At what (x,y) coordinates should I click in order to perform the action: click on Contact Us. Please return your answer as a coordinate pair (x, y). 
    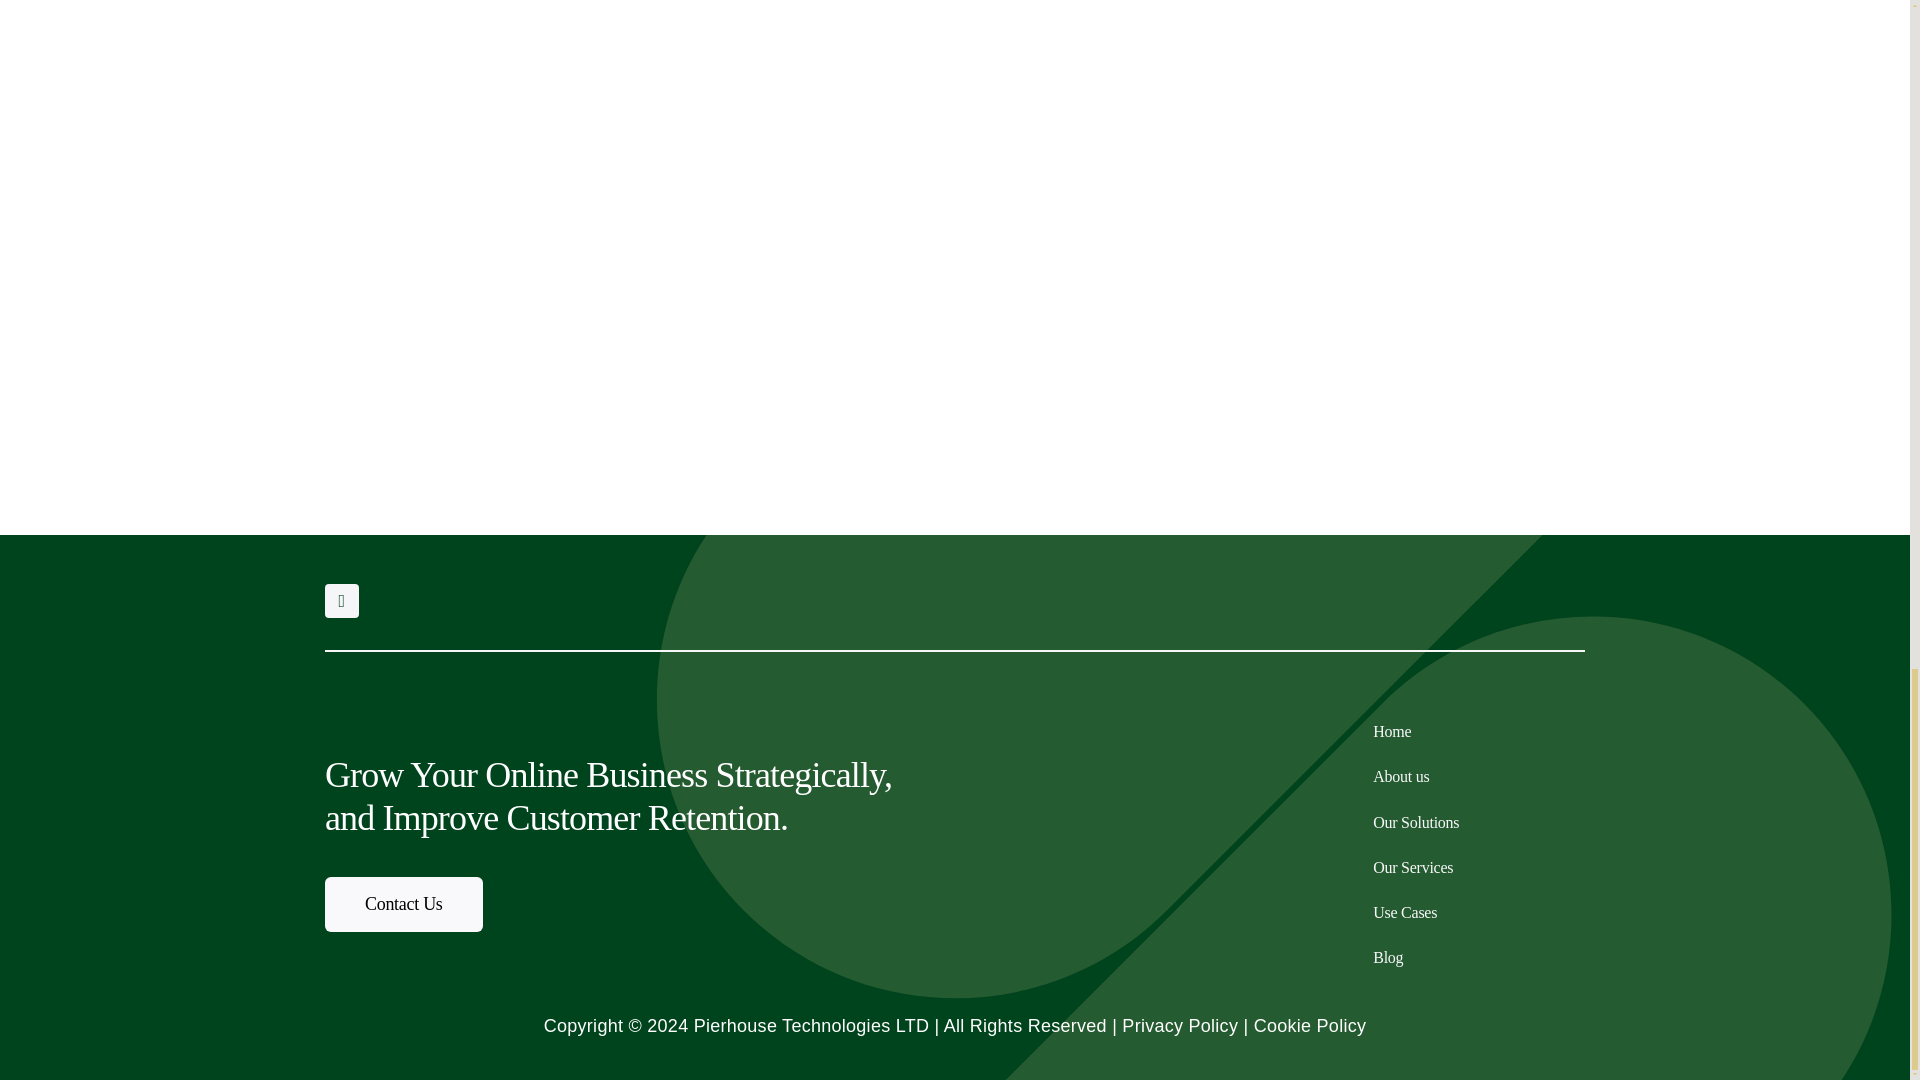
    Looking at the image, I should click on (404, 902).